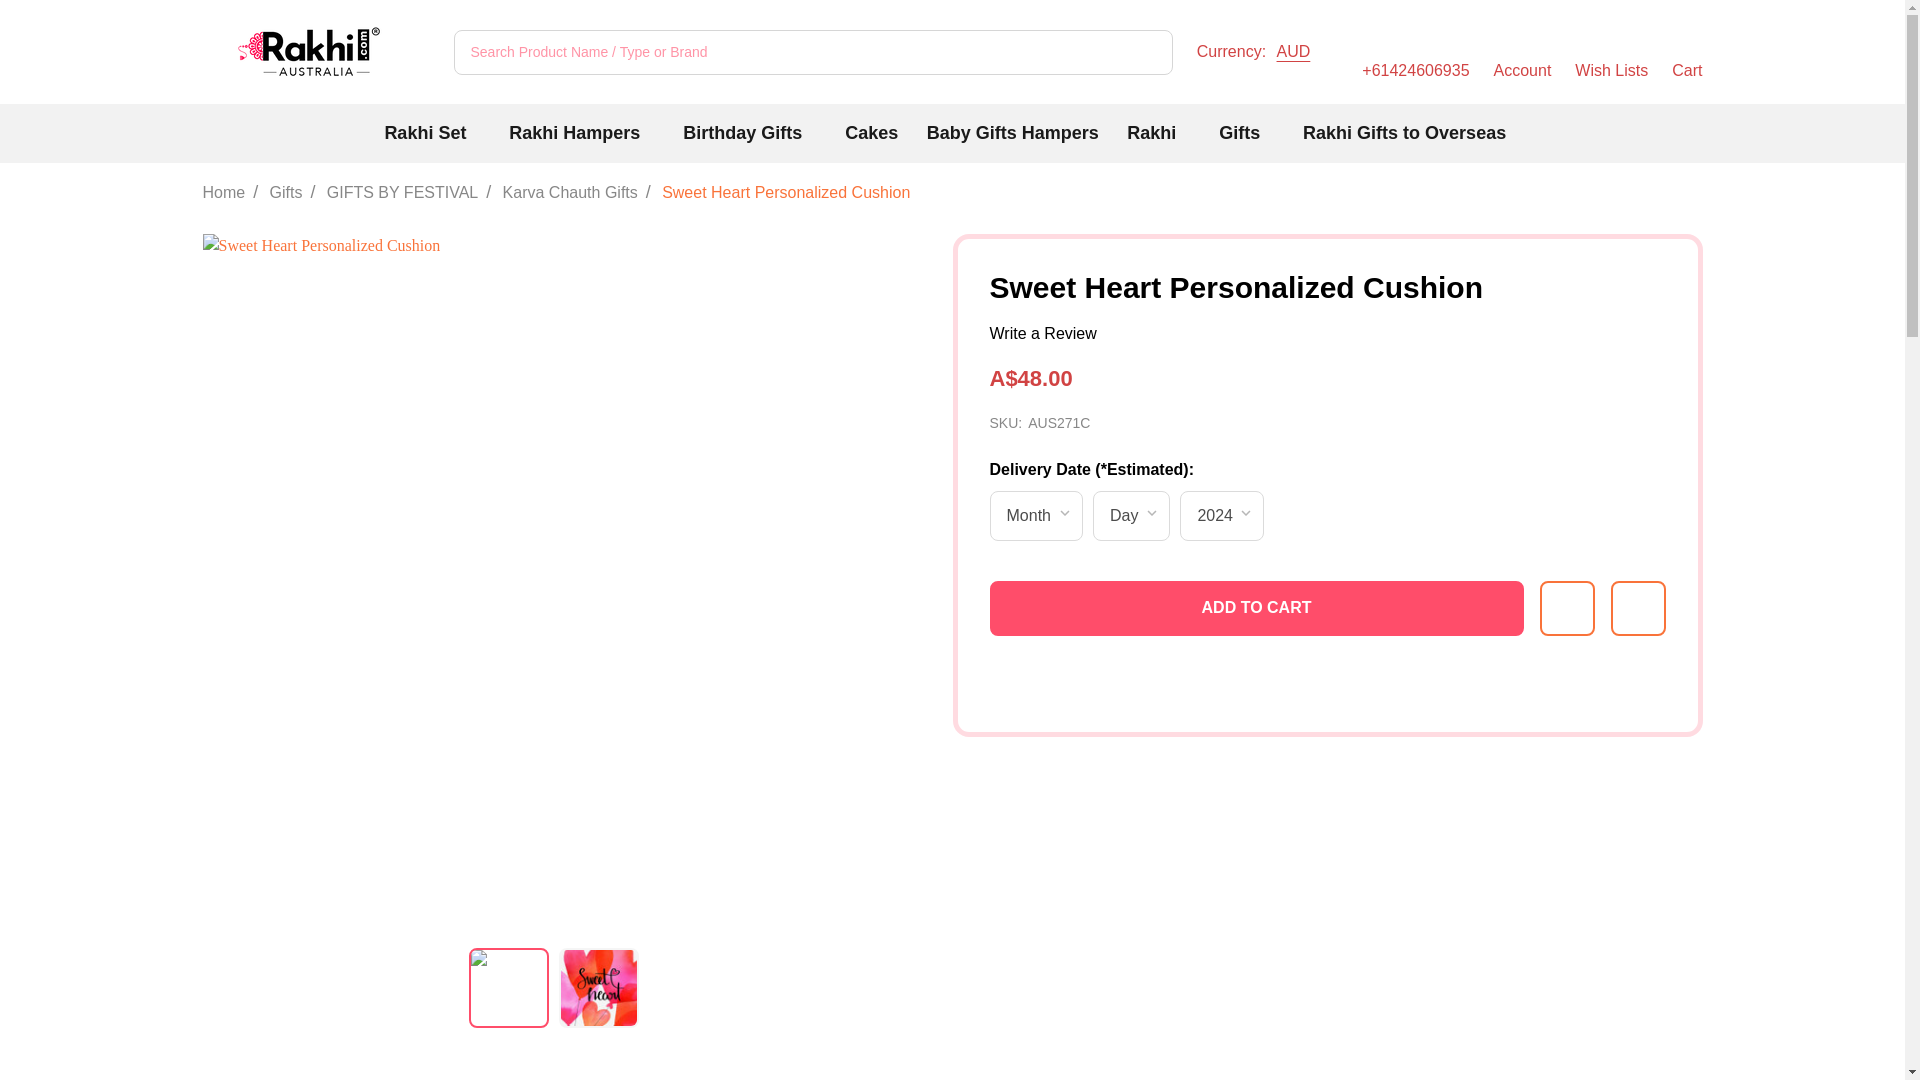 Image resolution: width=1920 pixels, height=1080 pixels. Describe the element at coordinates (478, 133) in the screenshot. I see `Wish Lists` at that location.